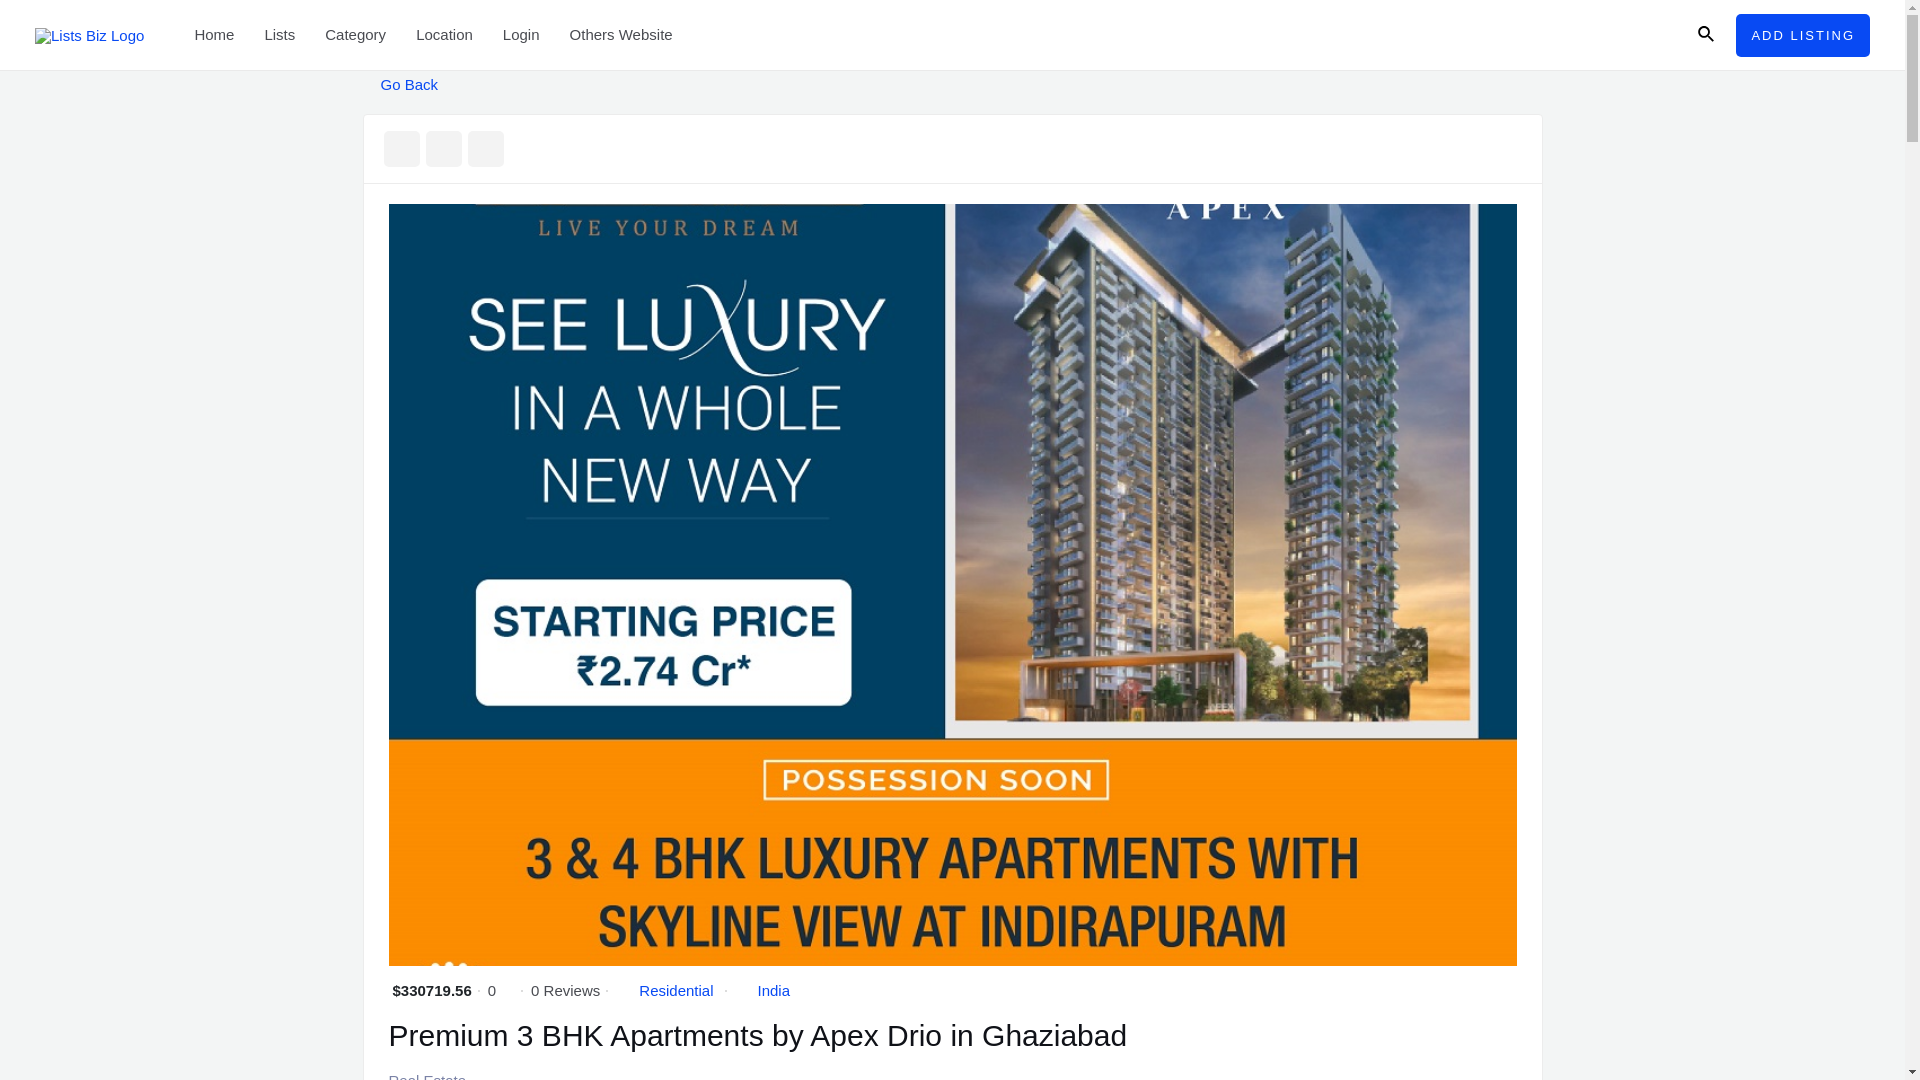  What do you see at coordinates (1802, 36) in the screenshot?
I see `ADD LISTING` at bounding box center [1802, 36].